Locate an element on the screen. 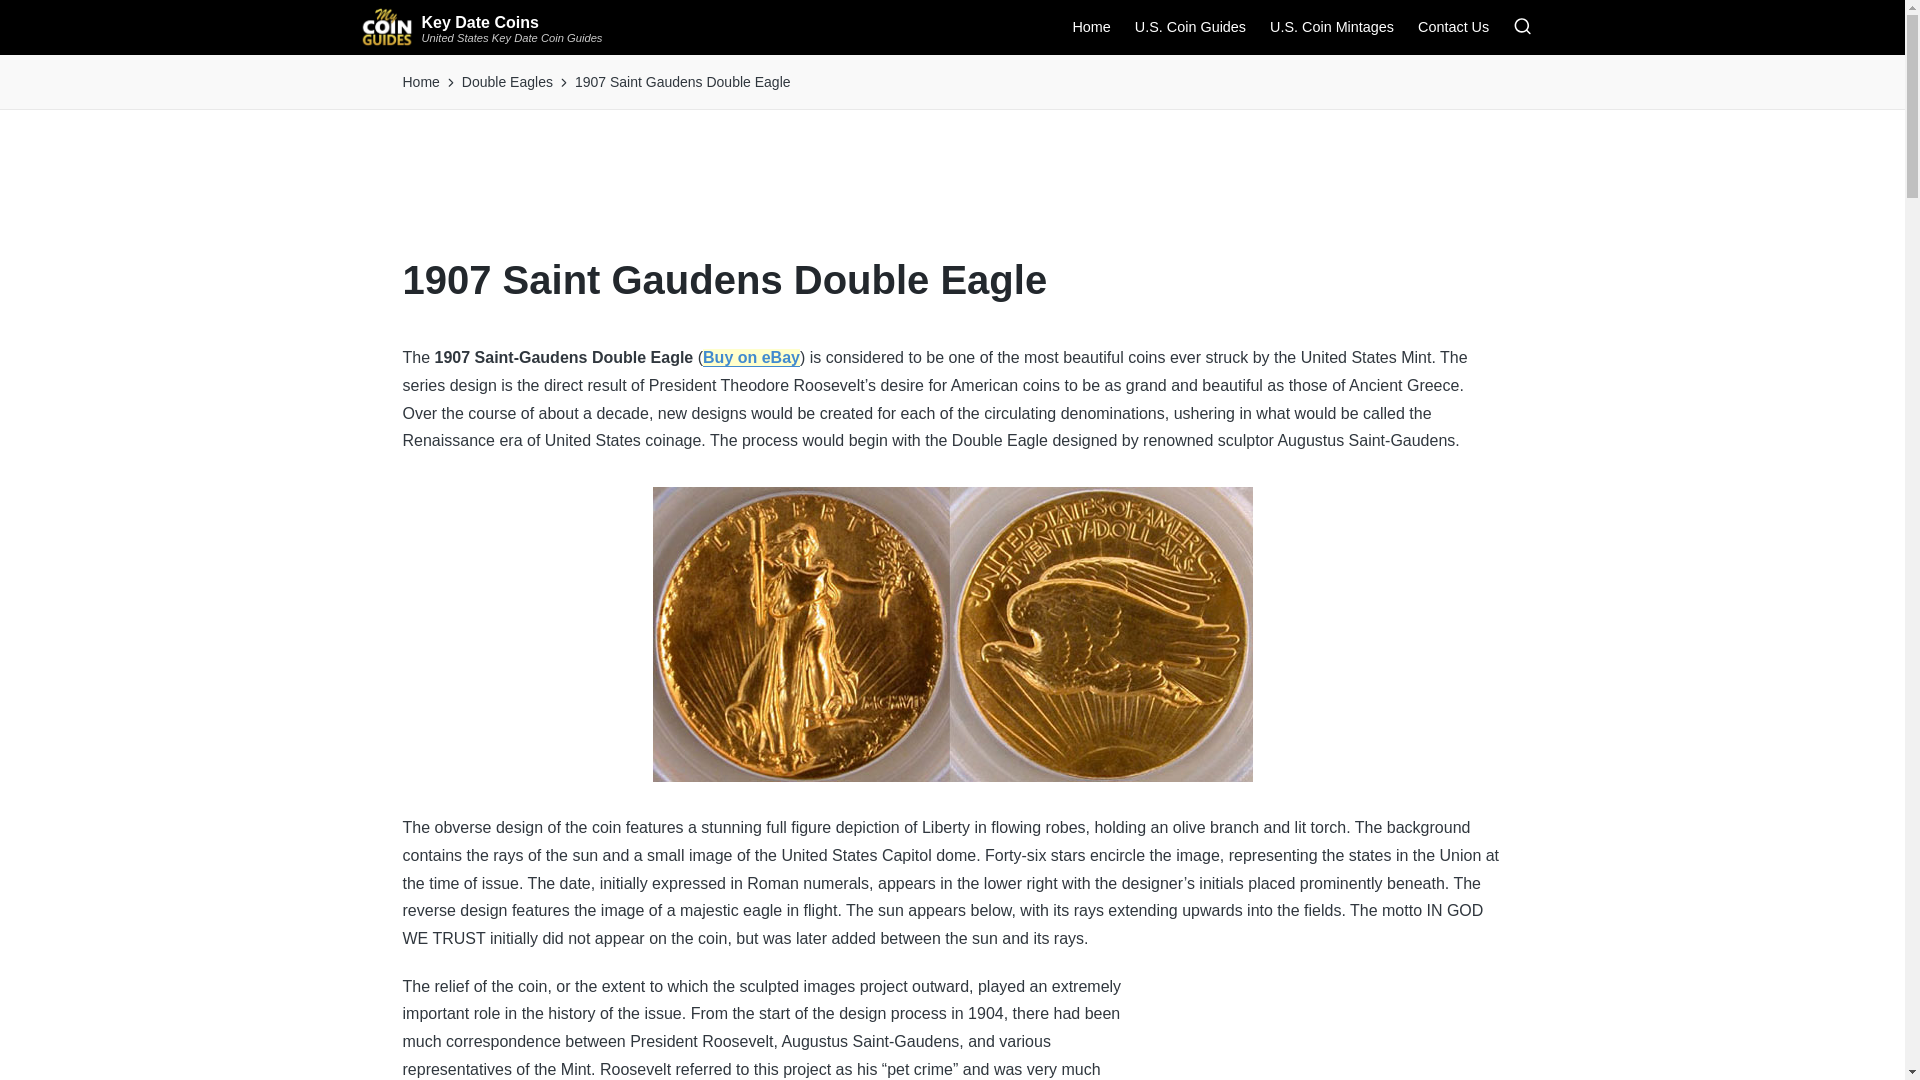 The height and width of the screenshot is (1080, 1920). U.S. Coin Guides is located at coordinates (1190, 27).